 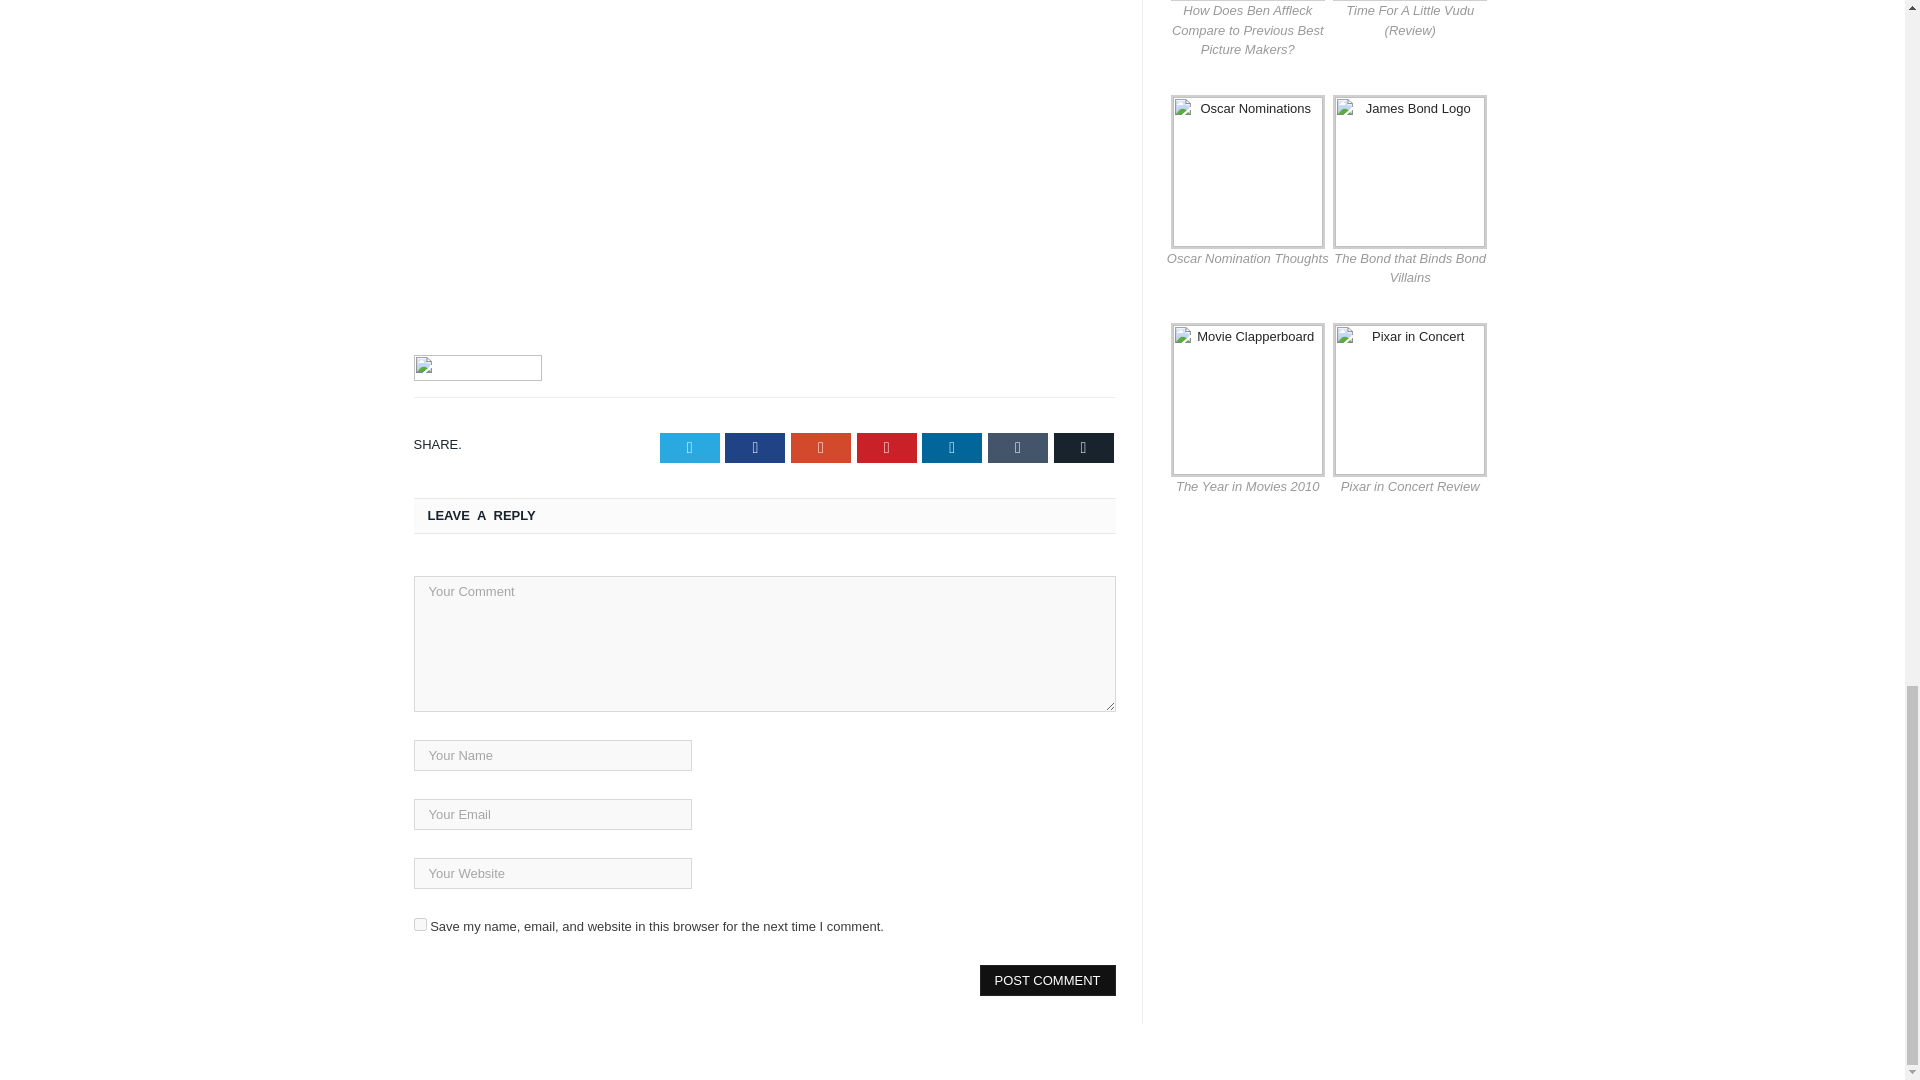 I want to click on Tweet It, so click(x=690, y=448).